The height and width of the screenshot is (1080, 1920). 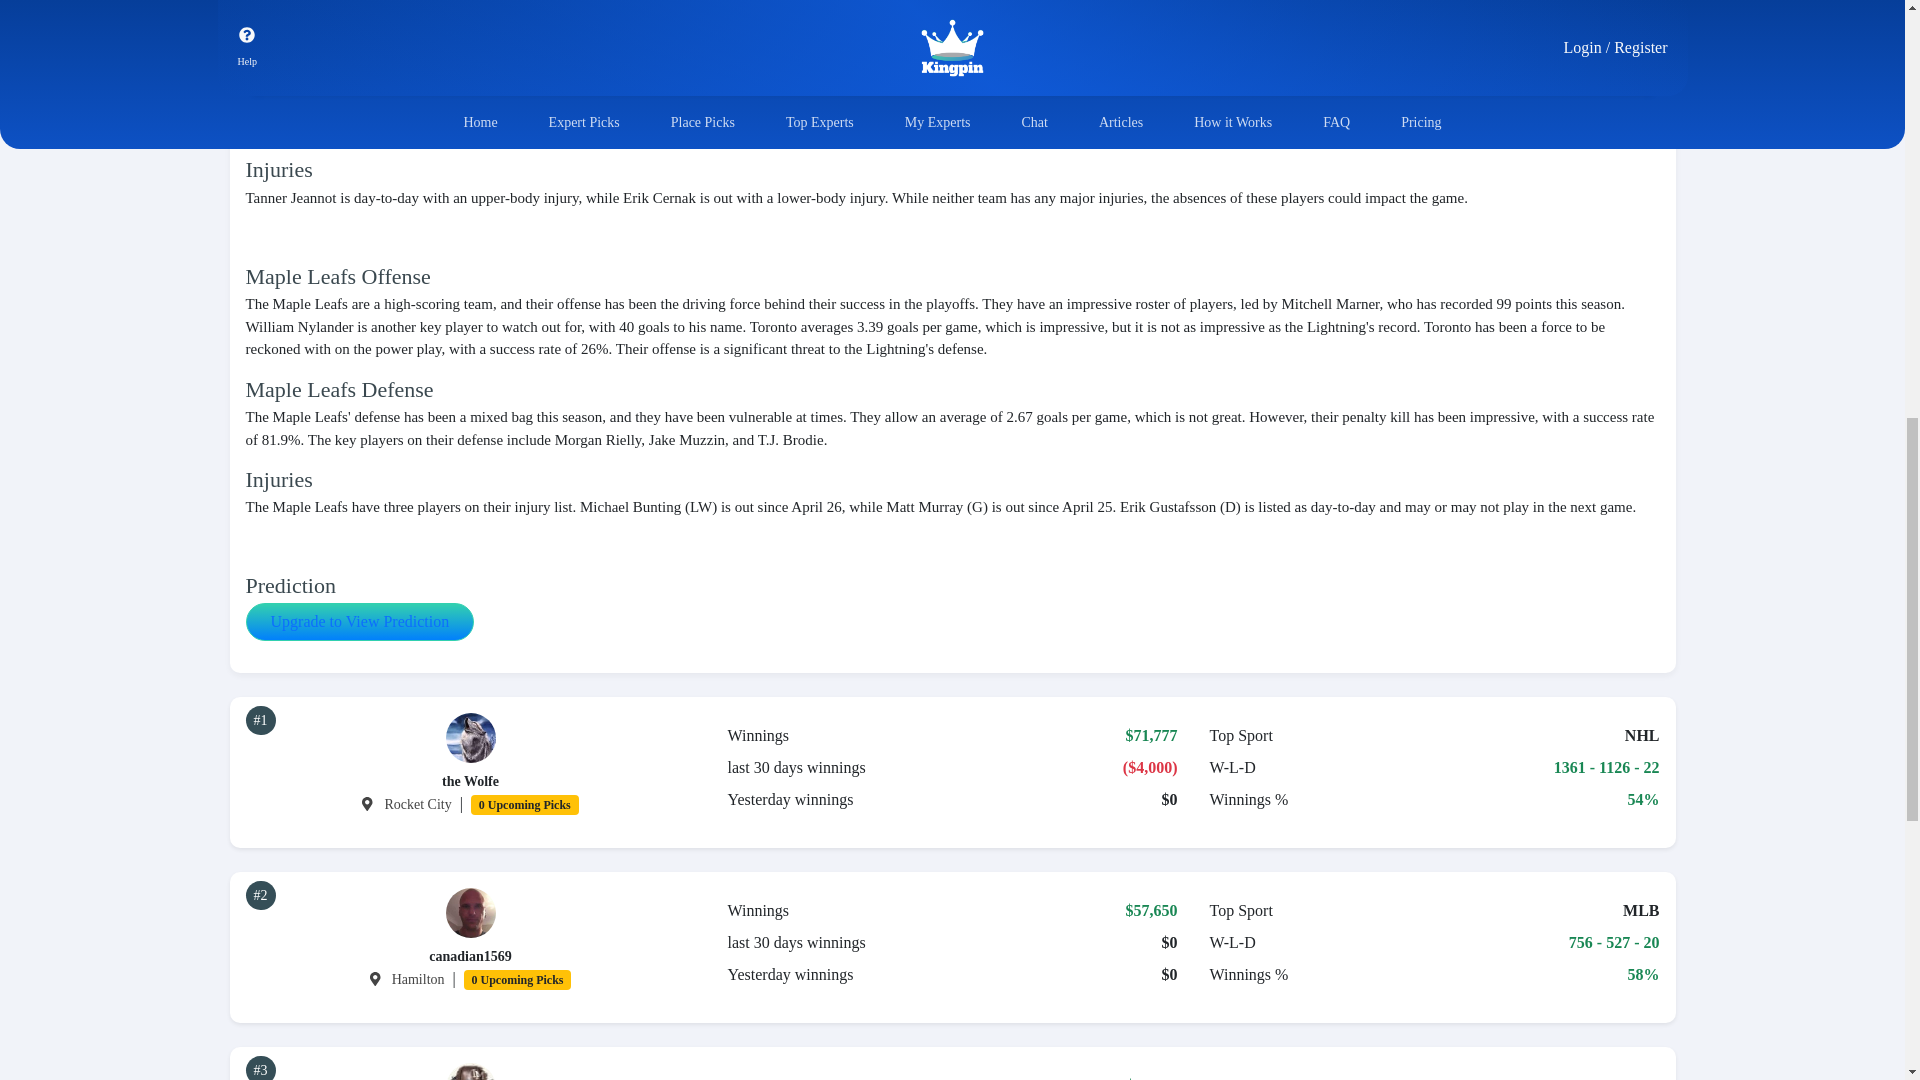 I want to click on the Wolfe, so click(x=470, y=782).